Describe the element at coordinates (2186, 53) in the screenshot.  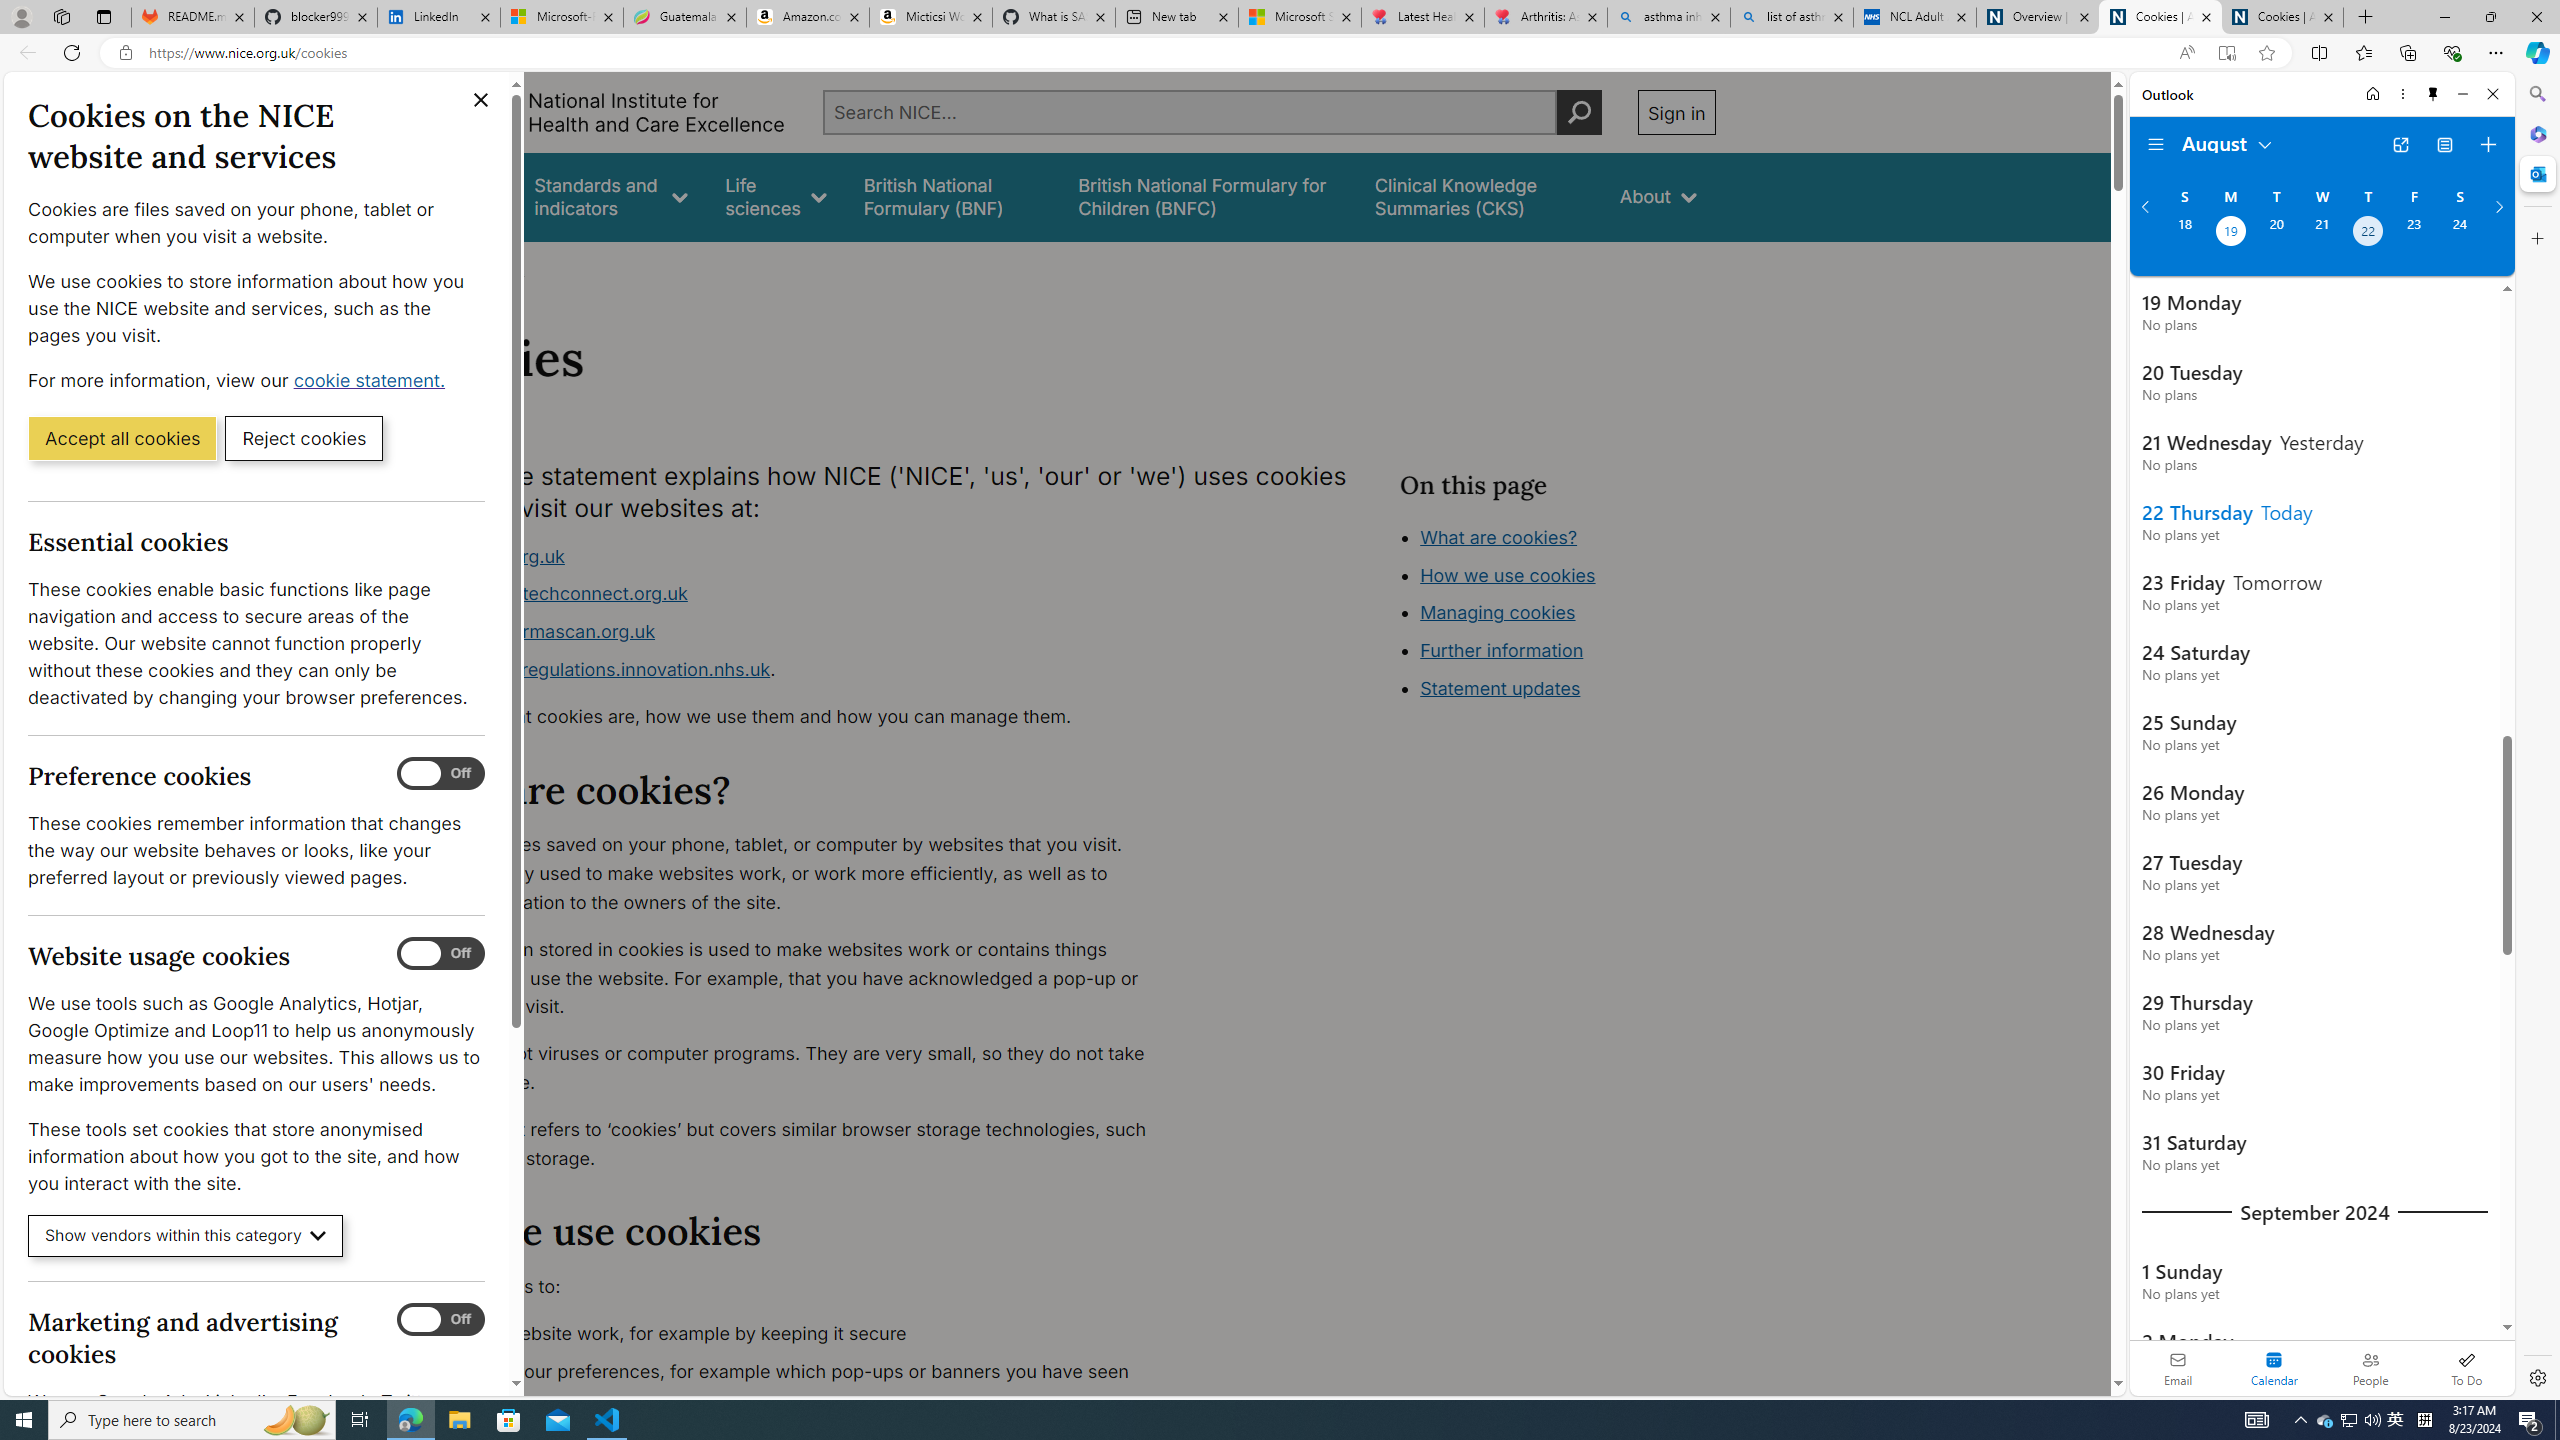
I see `Read aloud this page (Ctrl+Shift+U)` at that location.